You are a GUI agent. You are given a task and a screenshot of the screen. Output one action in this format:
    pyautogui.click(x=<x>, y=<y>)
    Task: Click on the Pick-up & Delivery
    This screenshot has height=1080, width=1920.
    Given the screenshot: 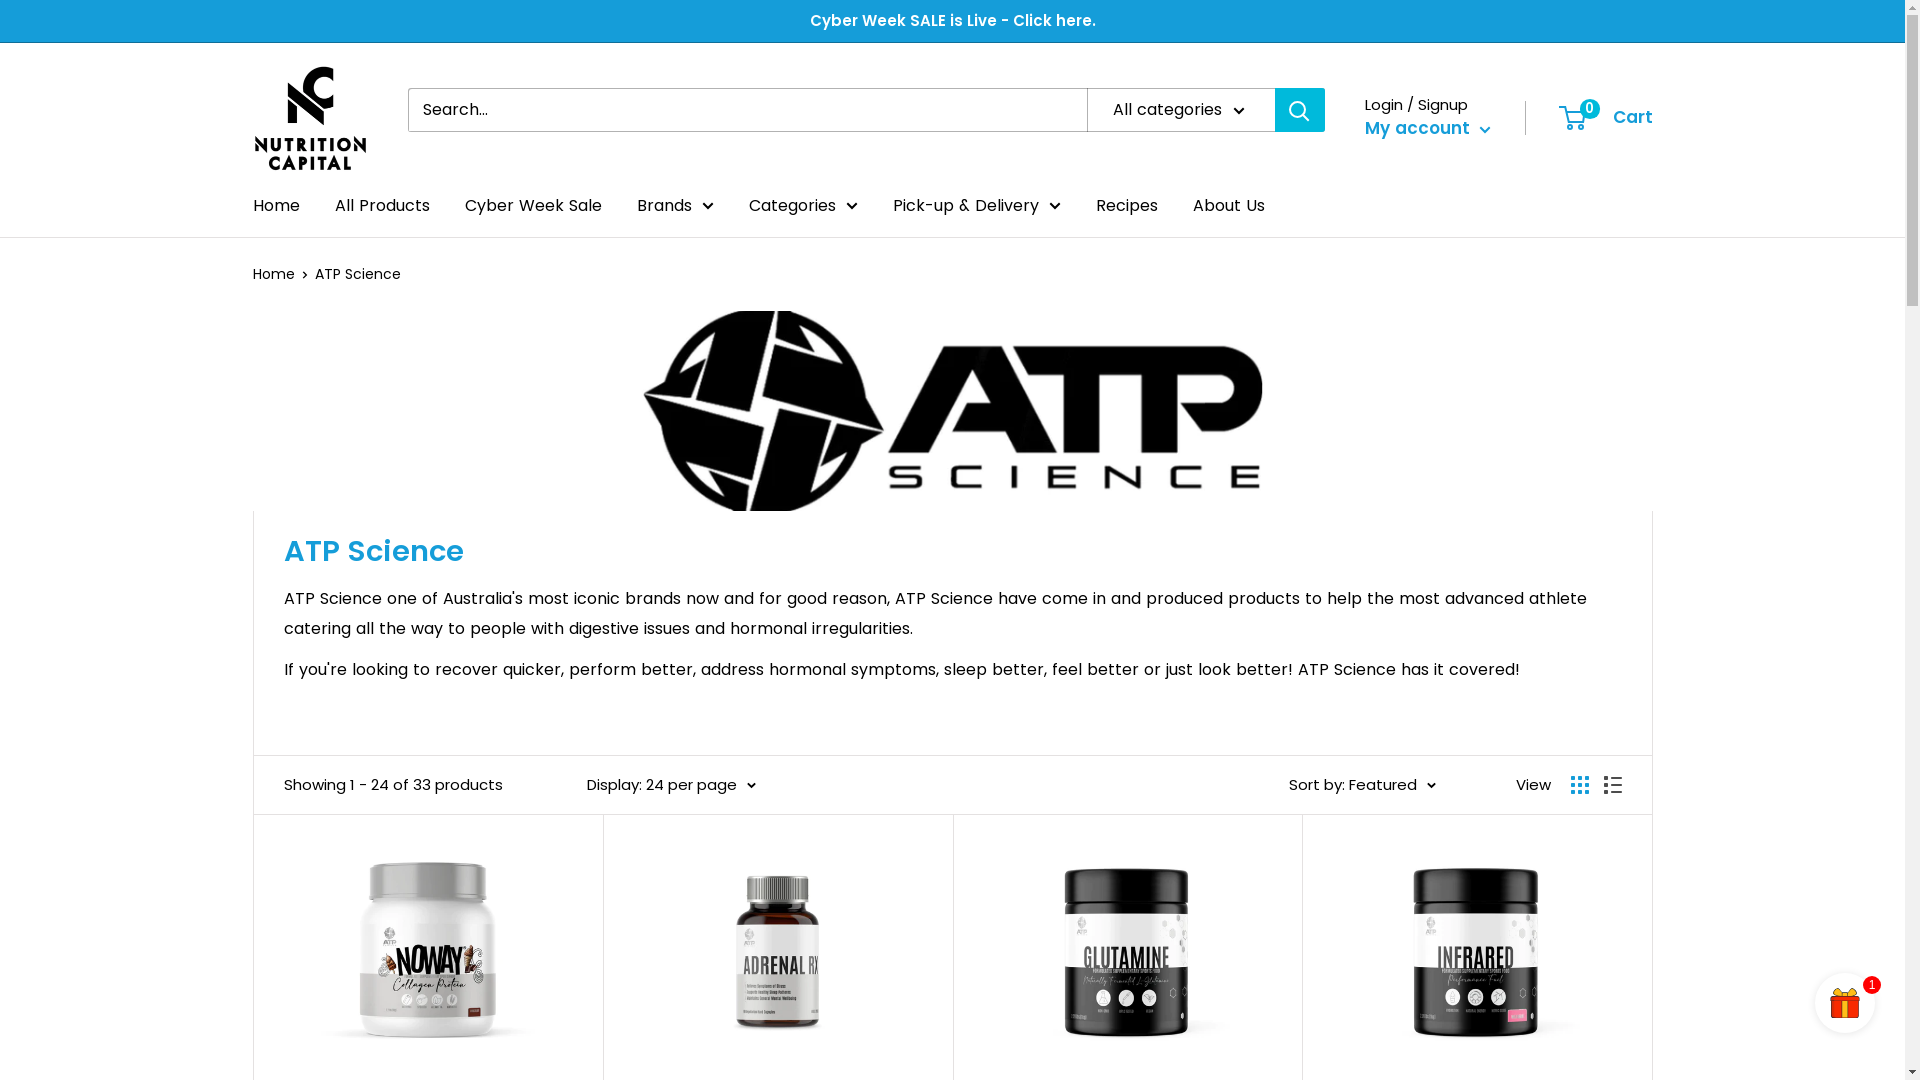 What is the action you would take?
    pyautogui.click(x=976, y=206)
    